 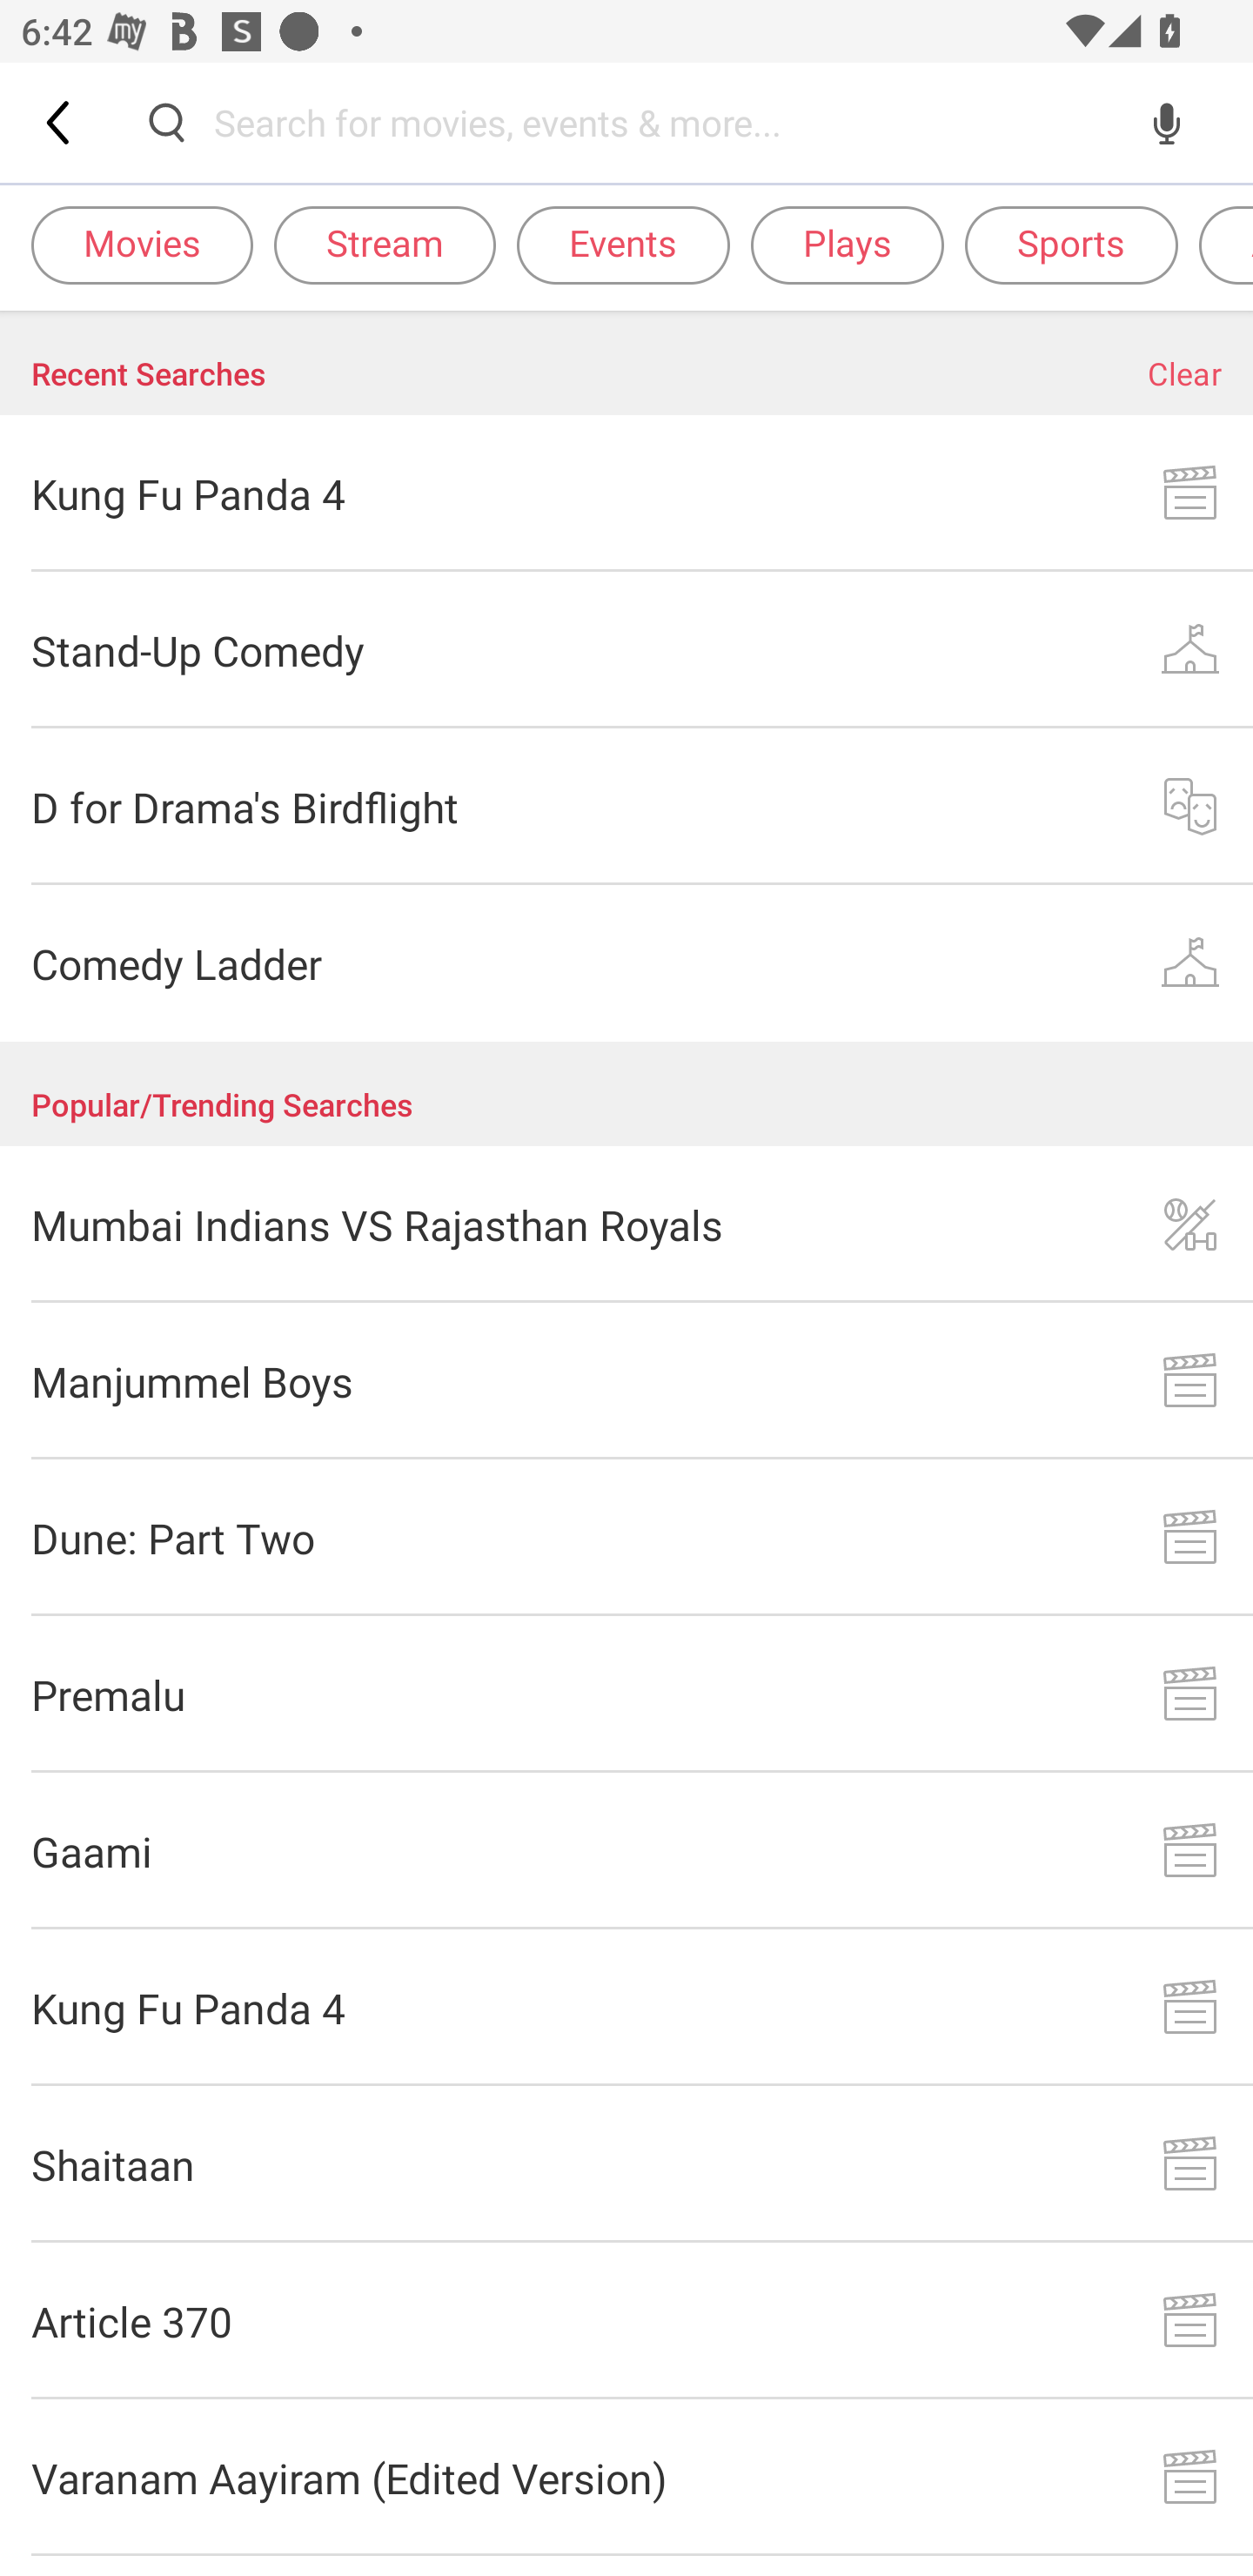 I want to click on Shaitaan, so click(x=626, y=2165).